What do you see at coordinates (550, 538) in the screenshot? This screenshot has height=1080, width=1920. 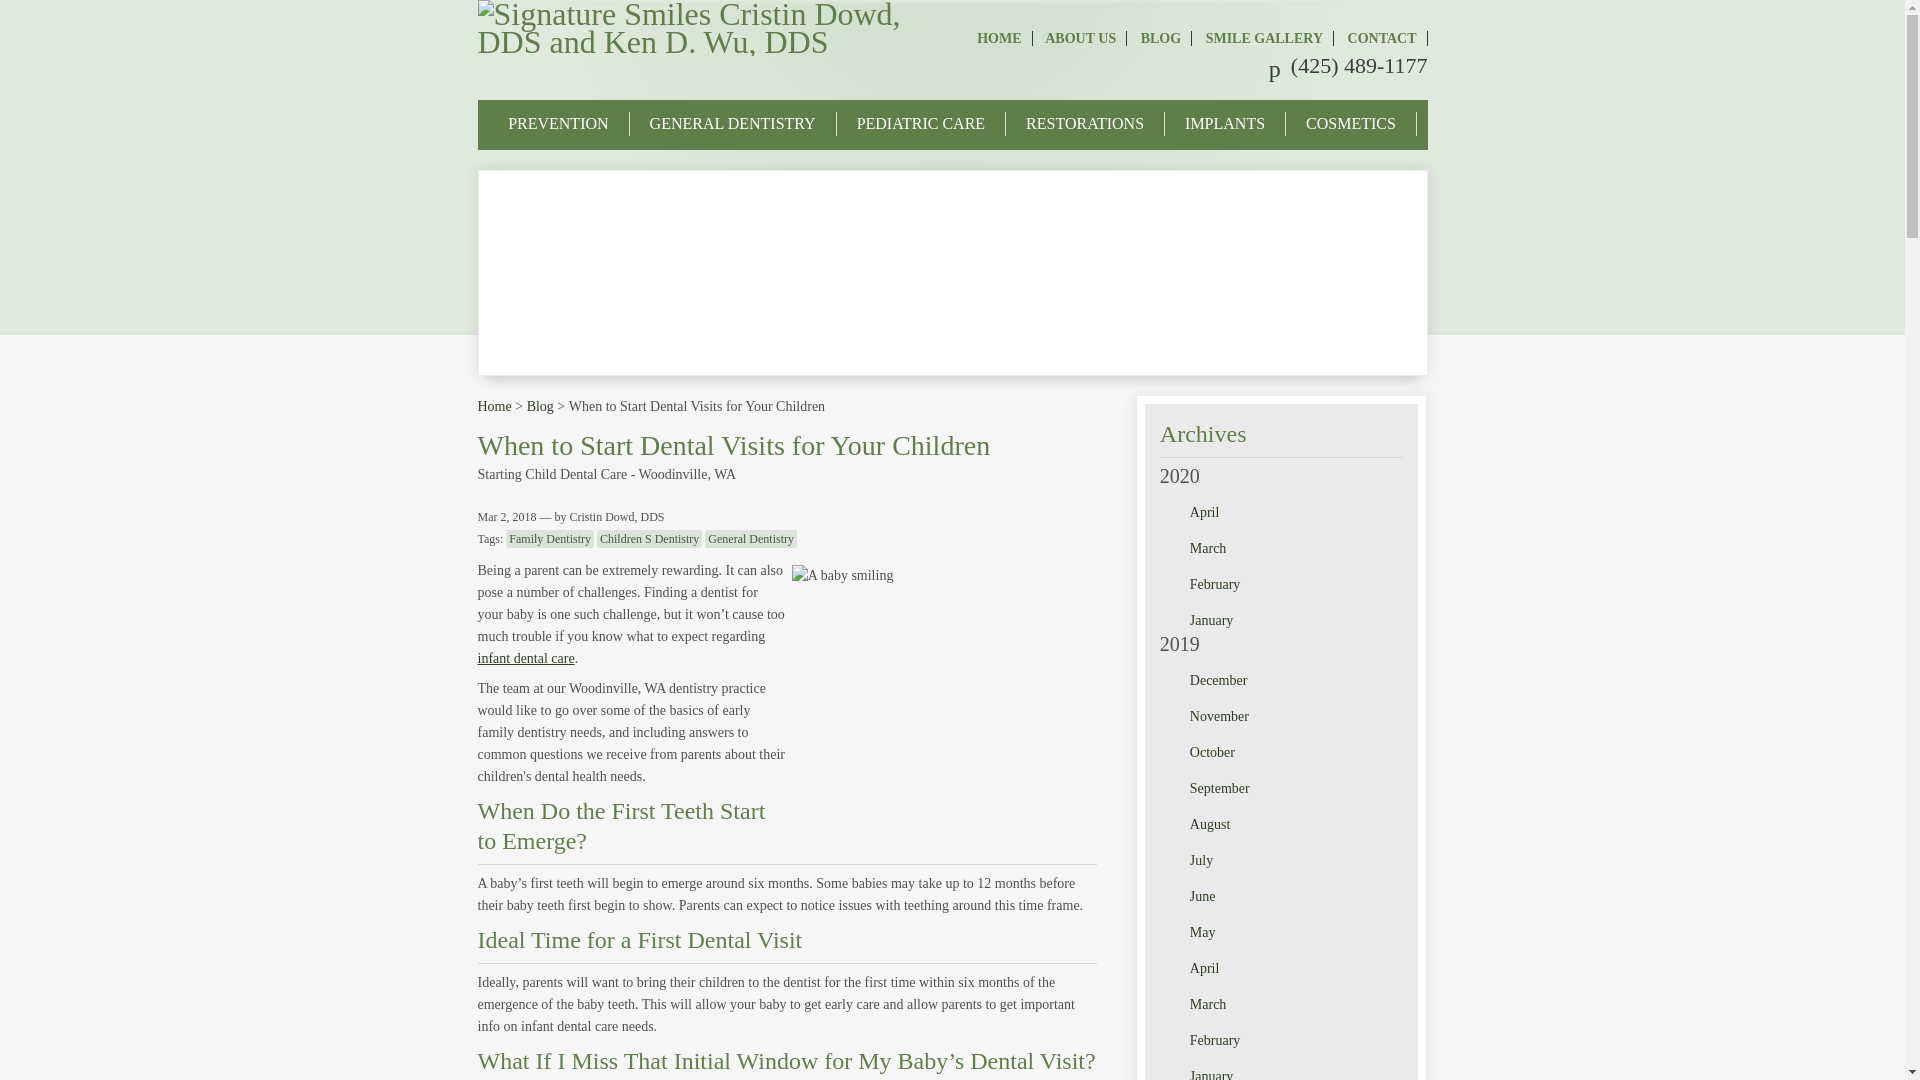 I see `Family Dentistry` at bounding box center [550, 538].